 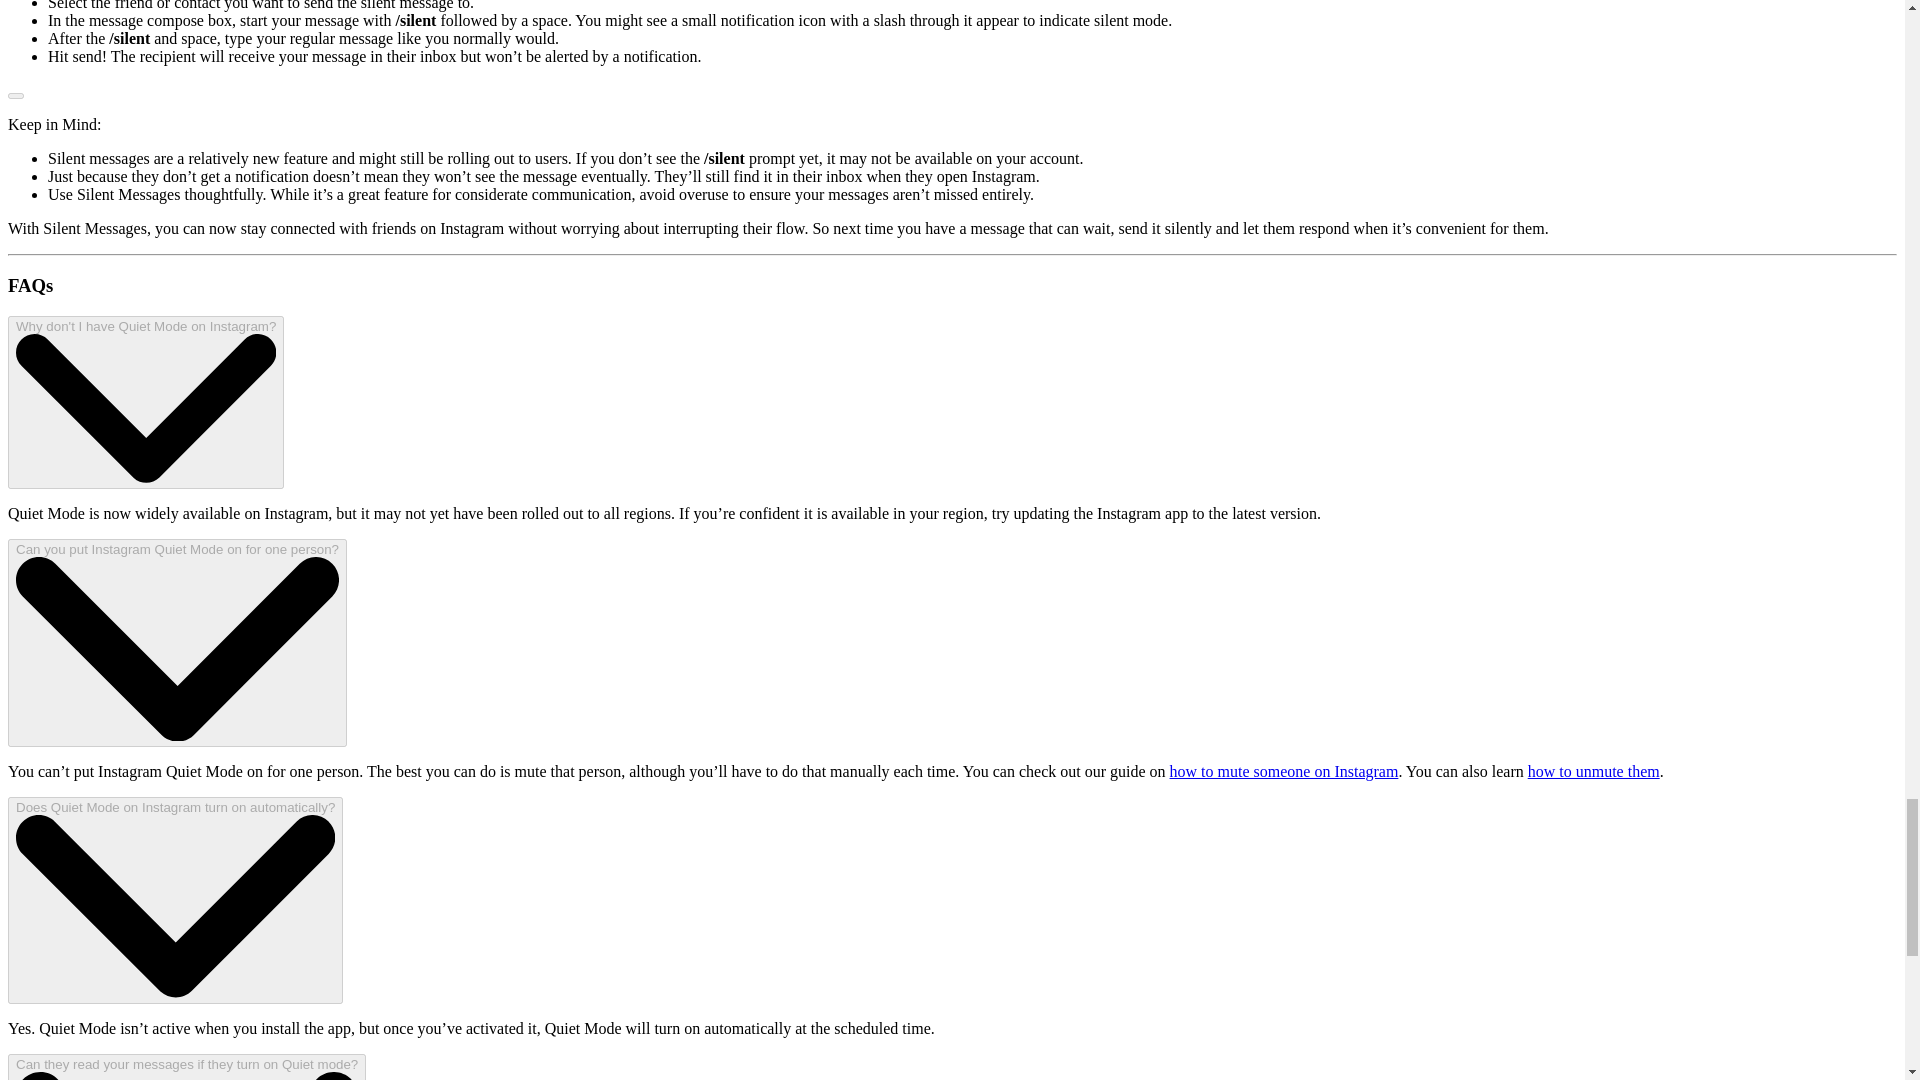 What do you see at coordinates (177, 643) in the screenshot?
I see `Can you put Instagram Quiet Mode on for one person?` at bounding box center [177, 643].